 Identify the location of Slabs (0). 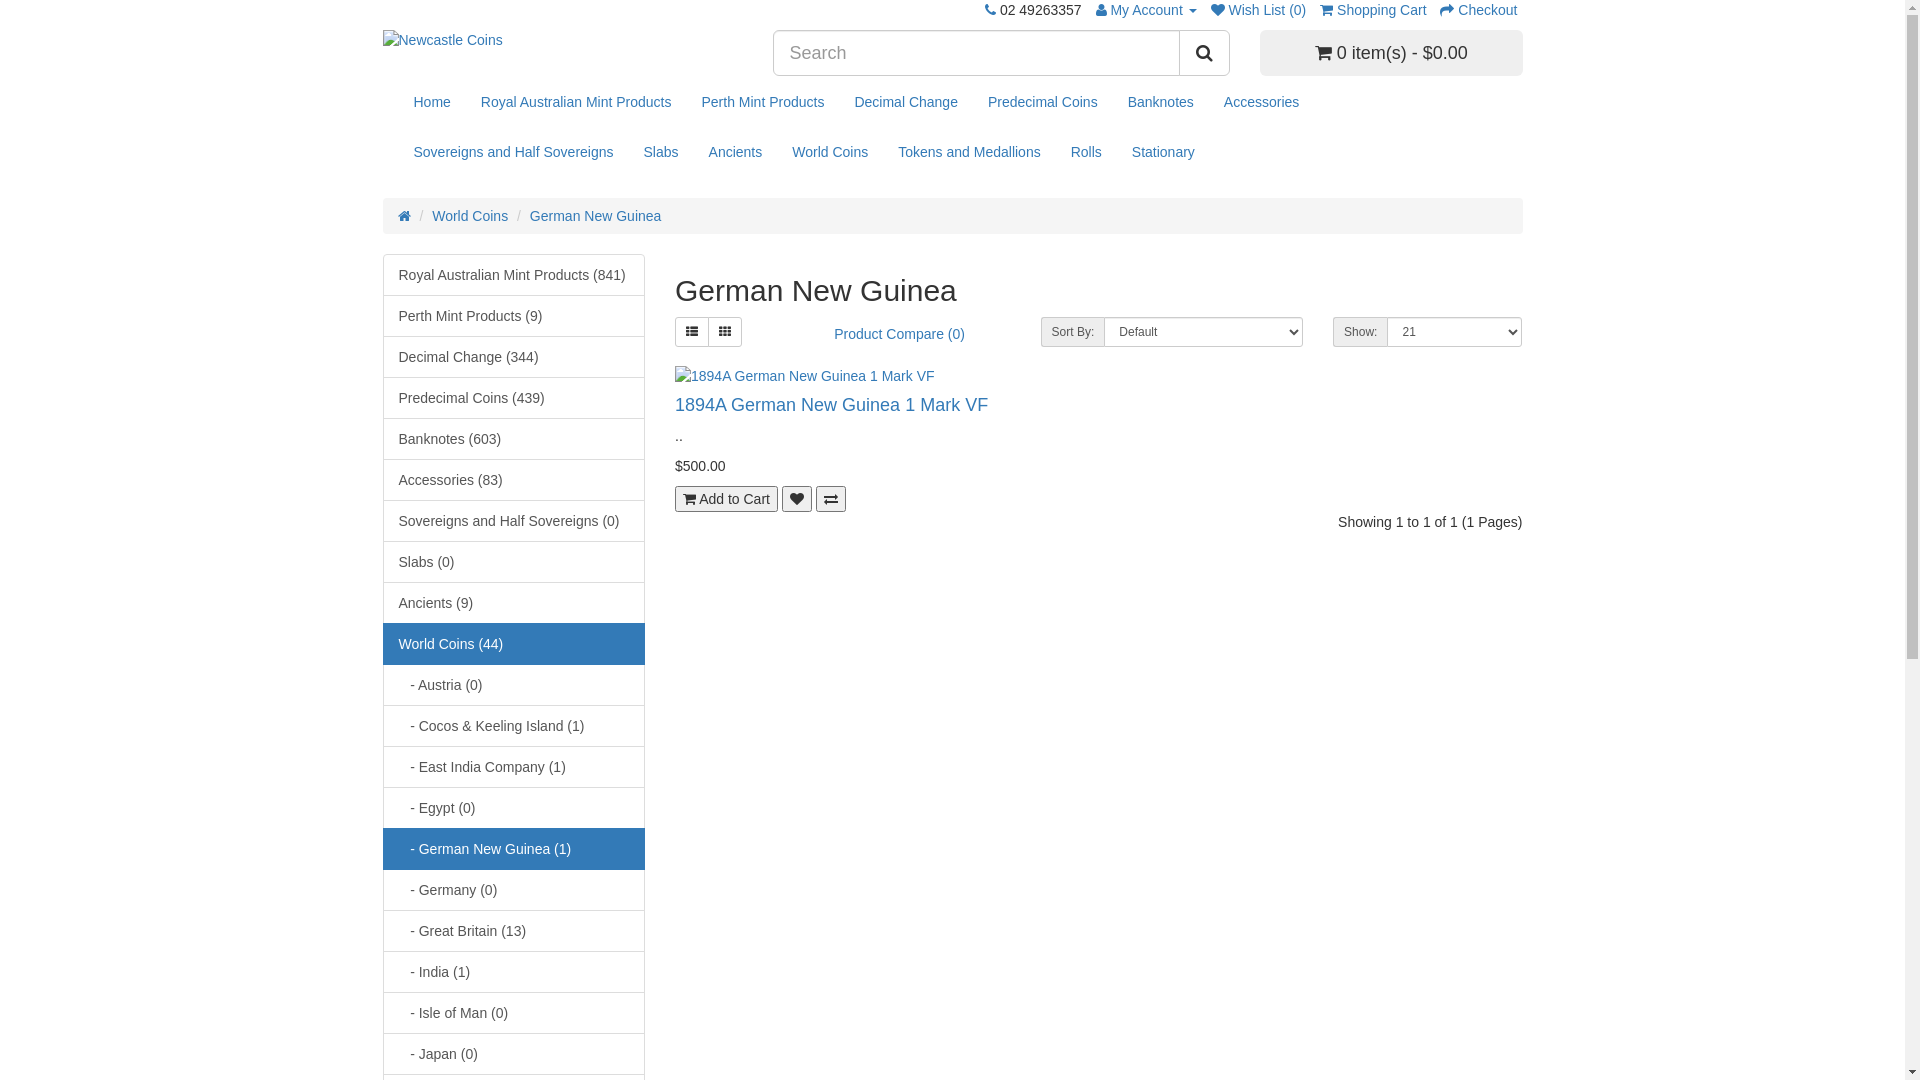
(514, 562).